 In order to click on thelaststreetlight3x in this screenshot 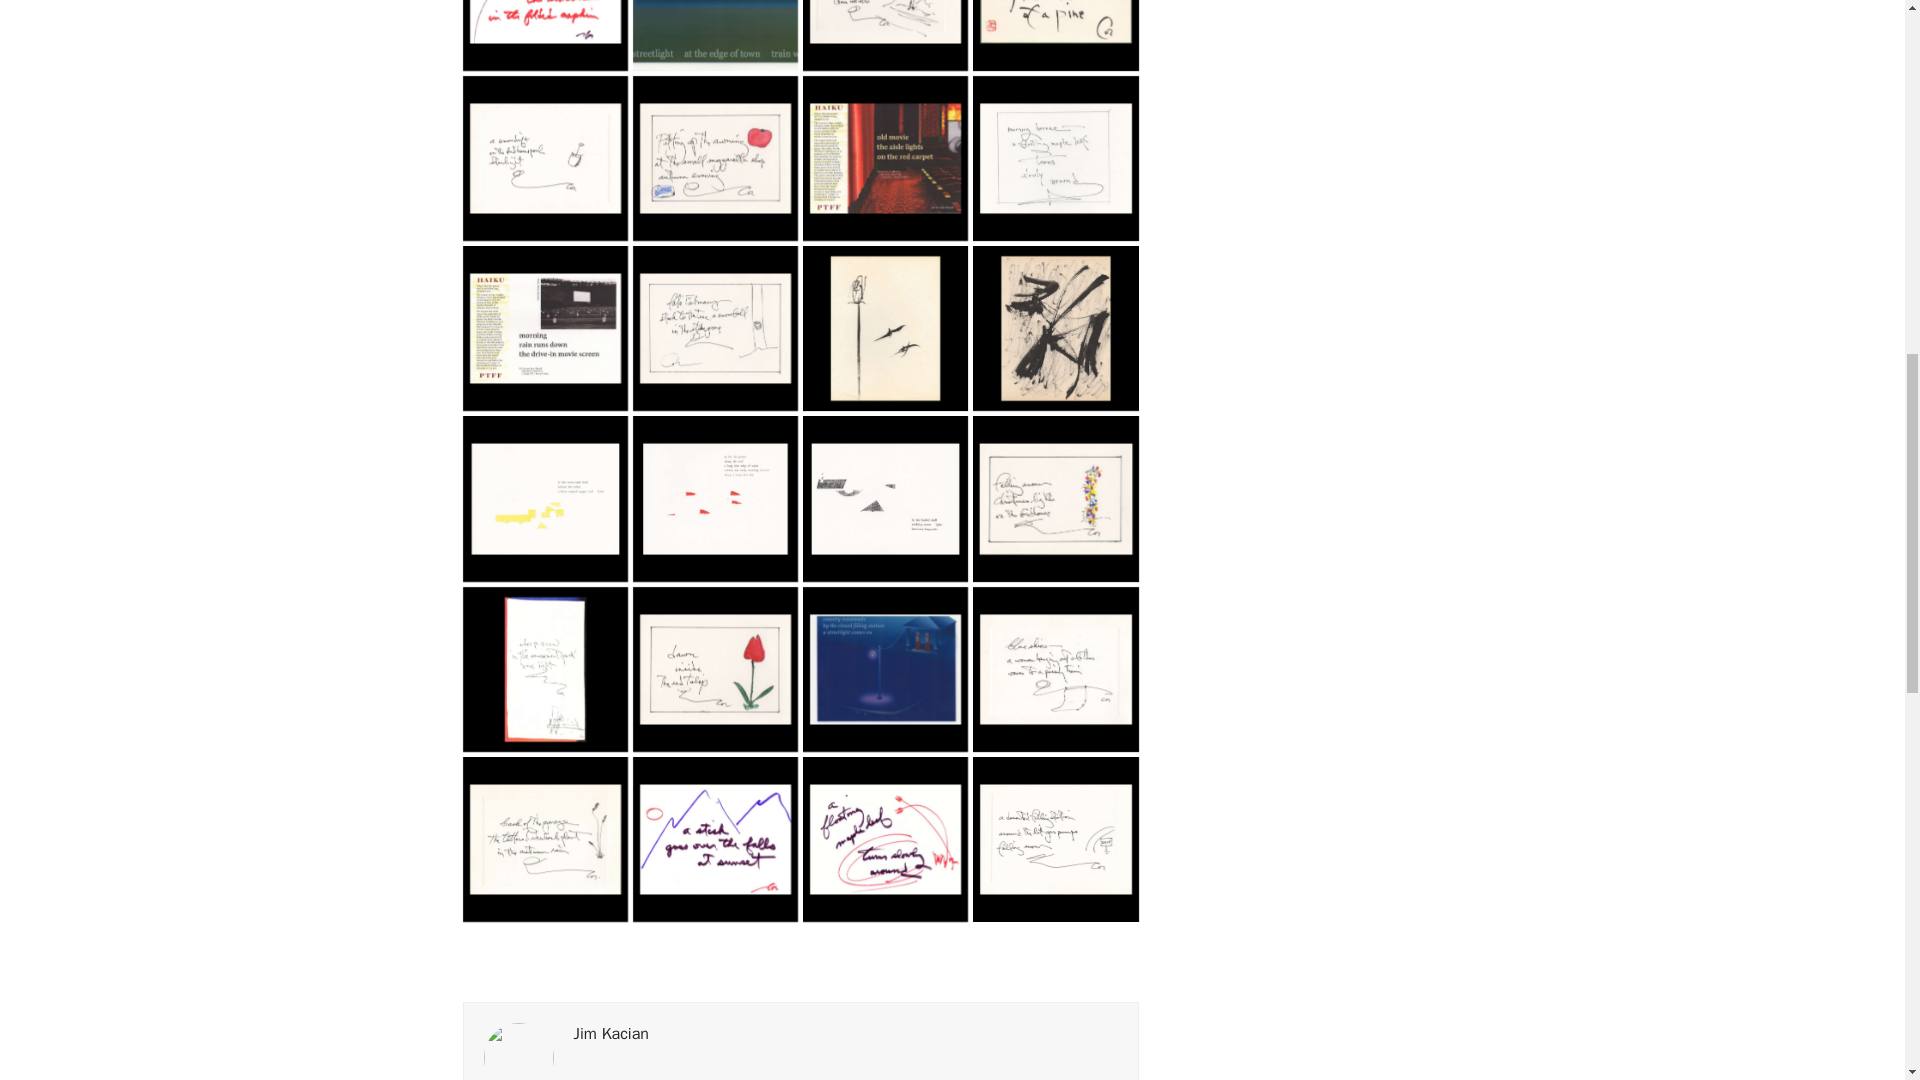, I will do `click(716, 36)`.